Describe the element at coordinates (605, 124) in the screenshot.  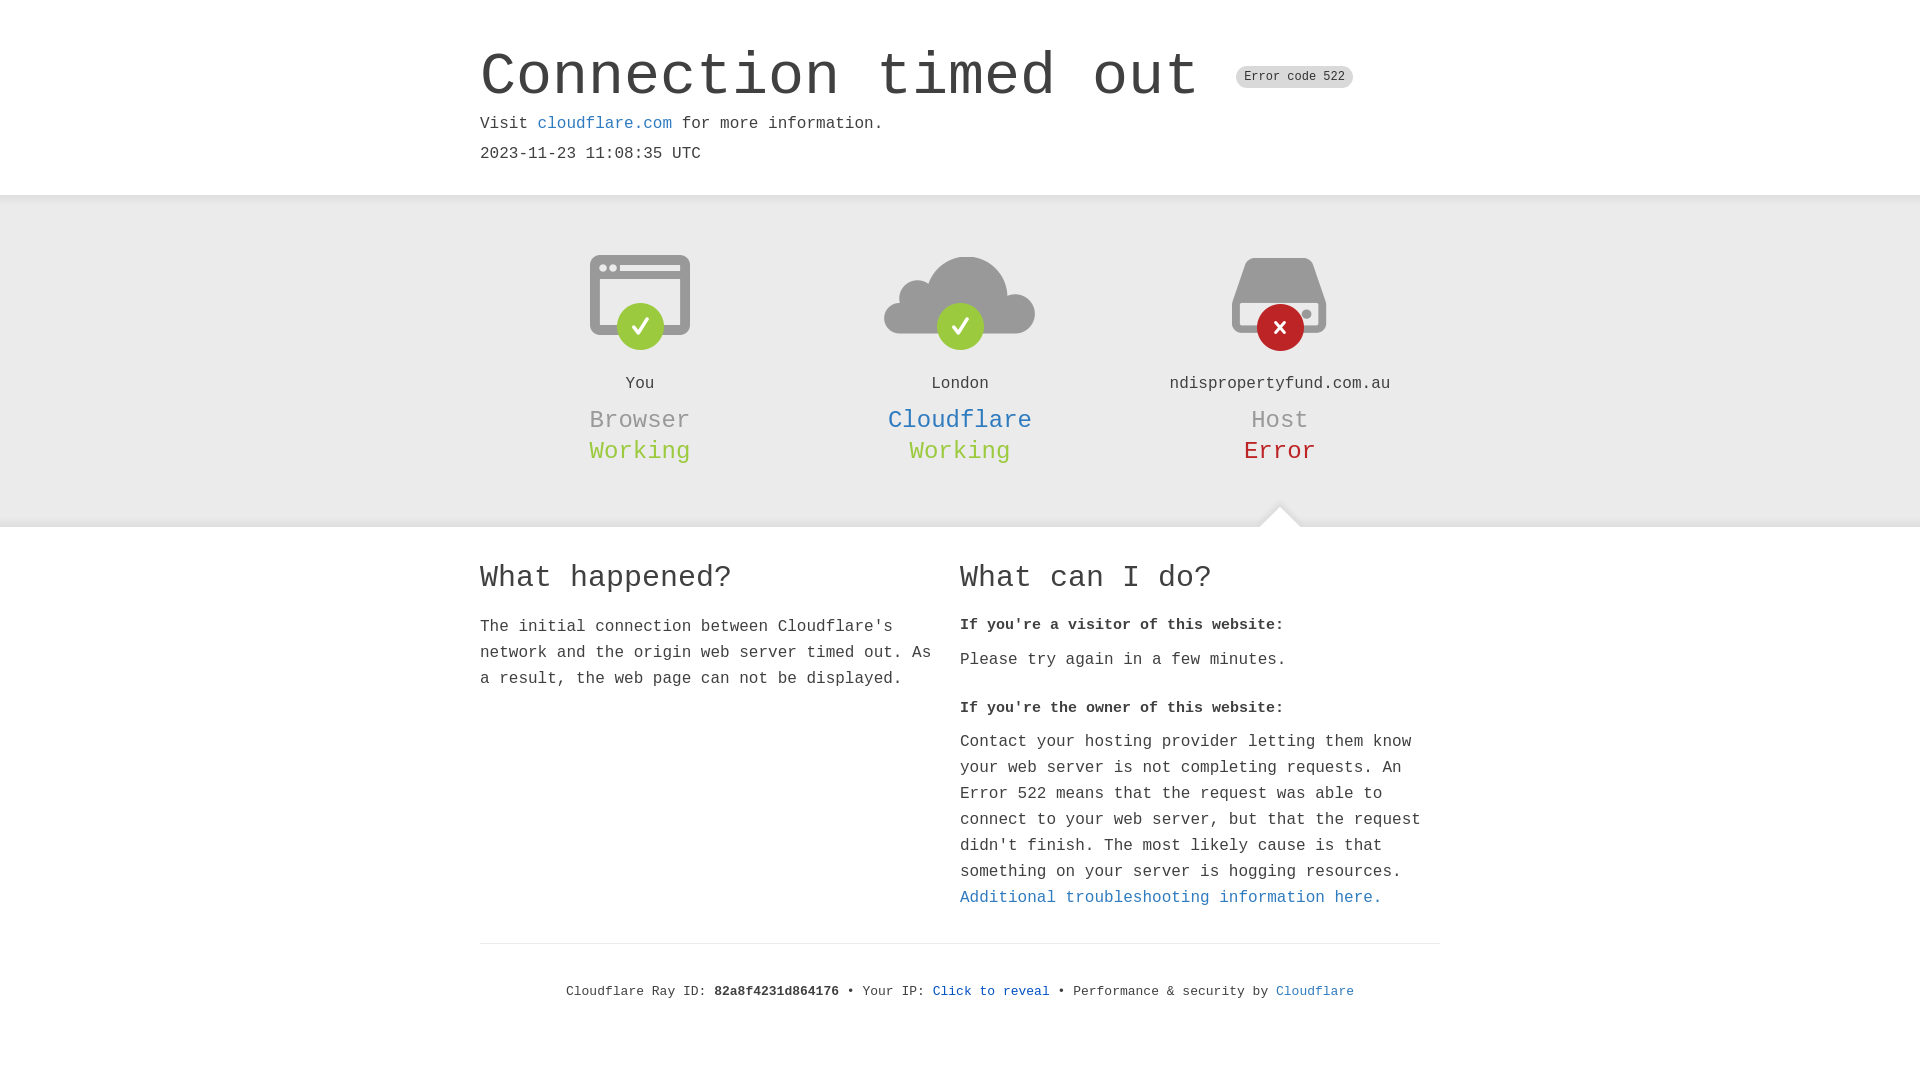
I see `cloudflare.com` at that location.